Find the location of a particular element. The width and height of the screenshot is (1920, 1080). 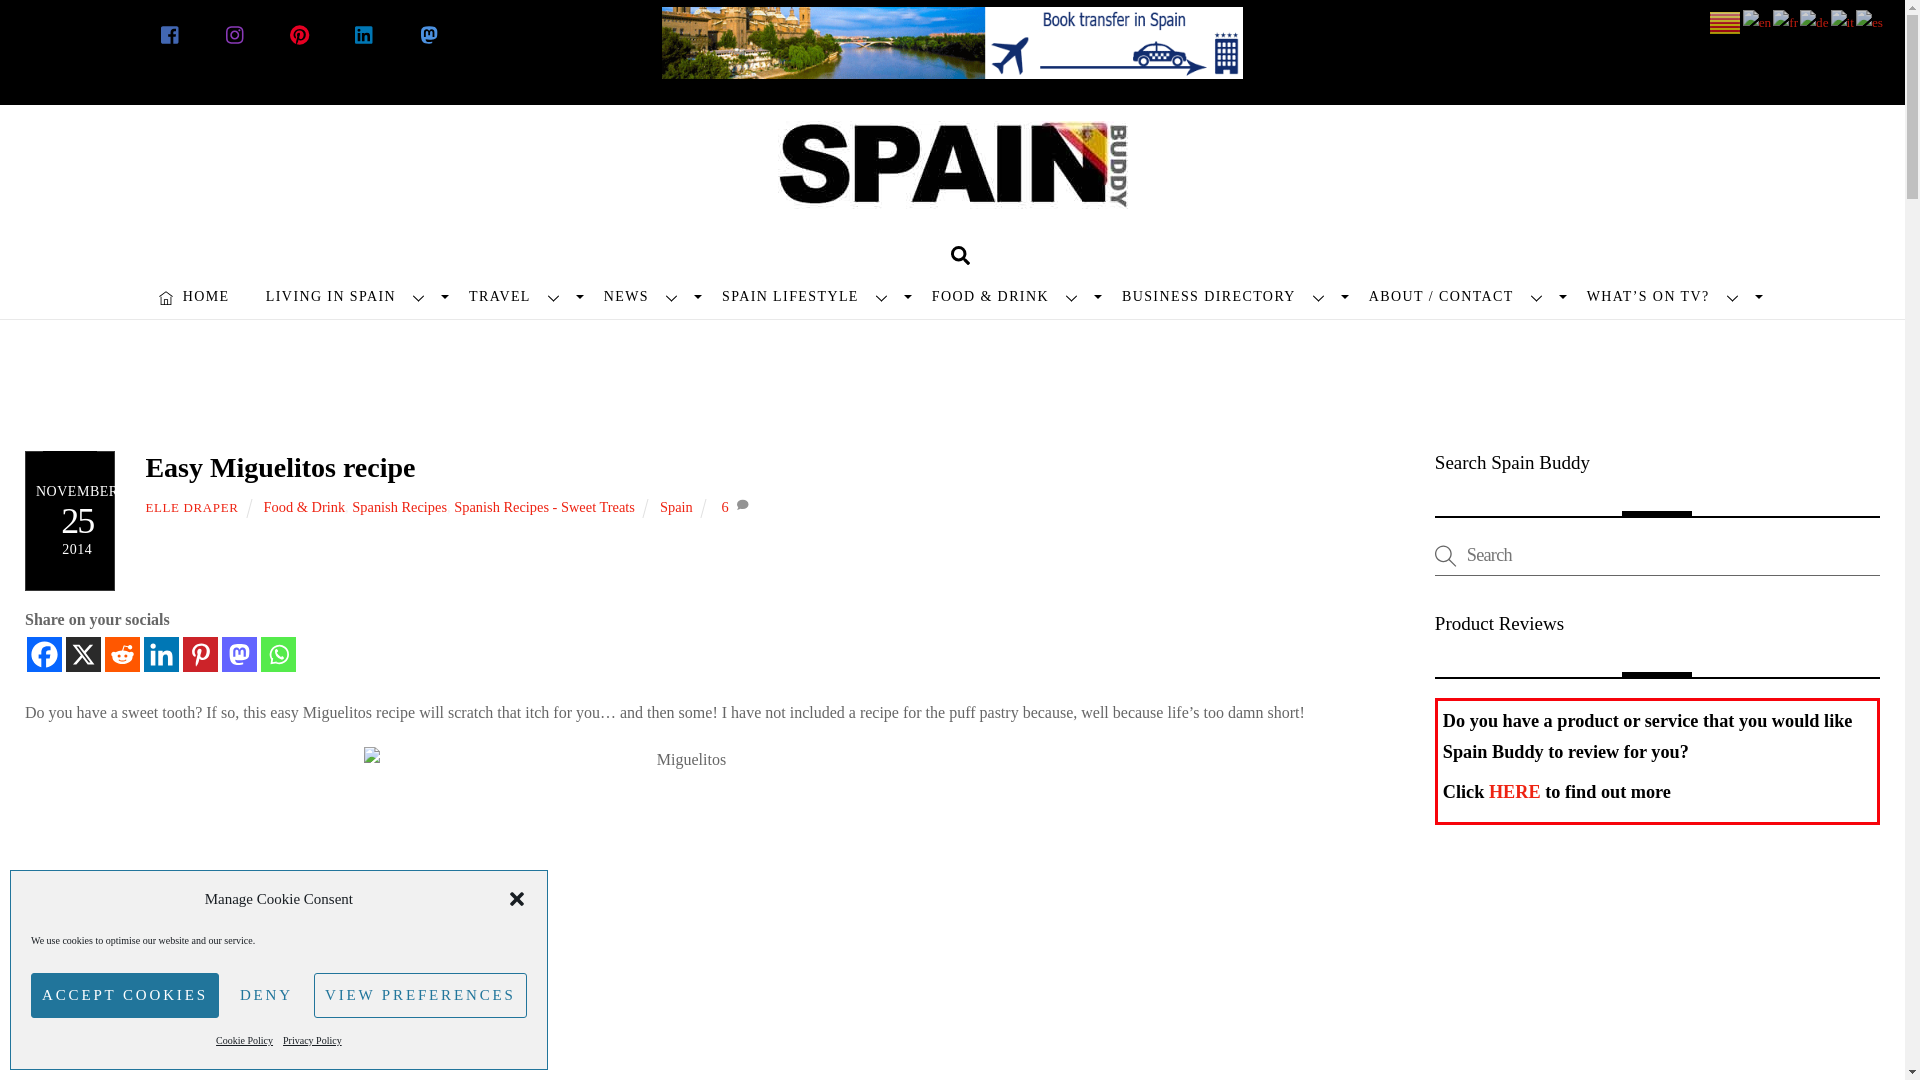

X is located at coordinates (83, 654).